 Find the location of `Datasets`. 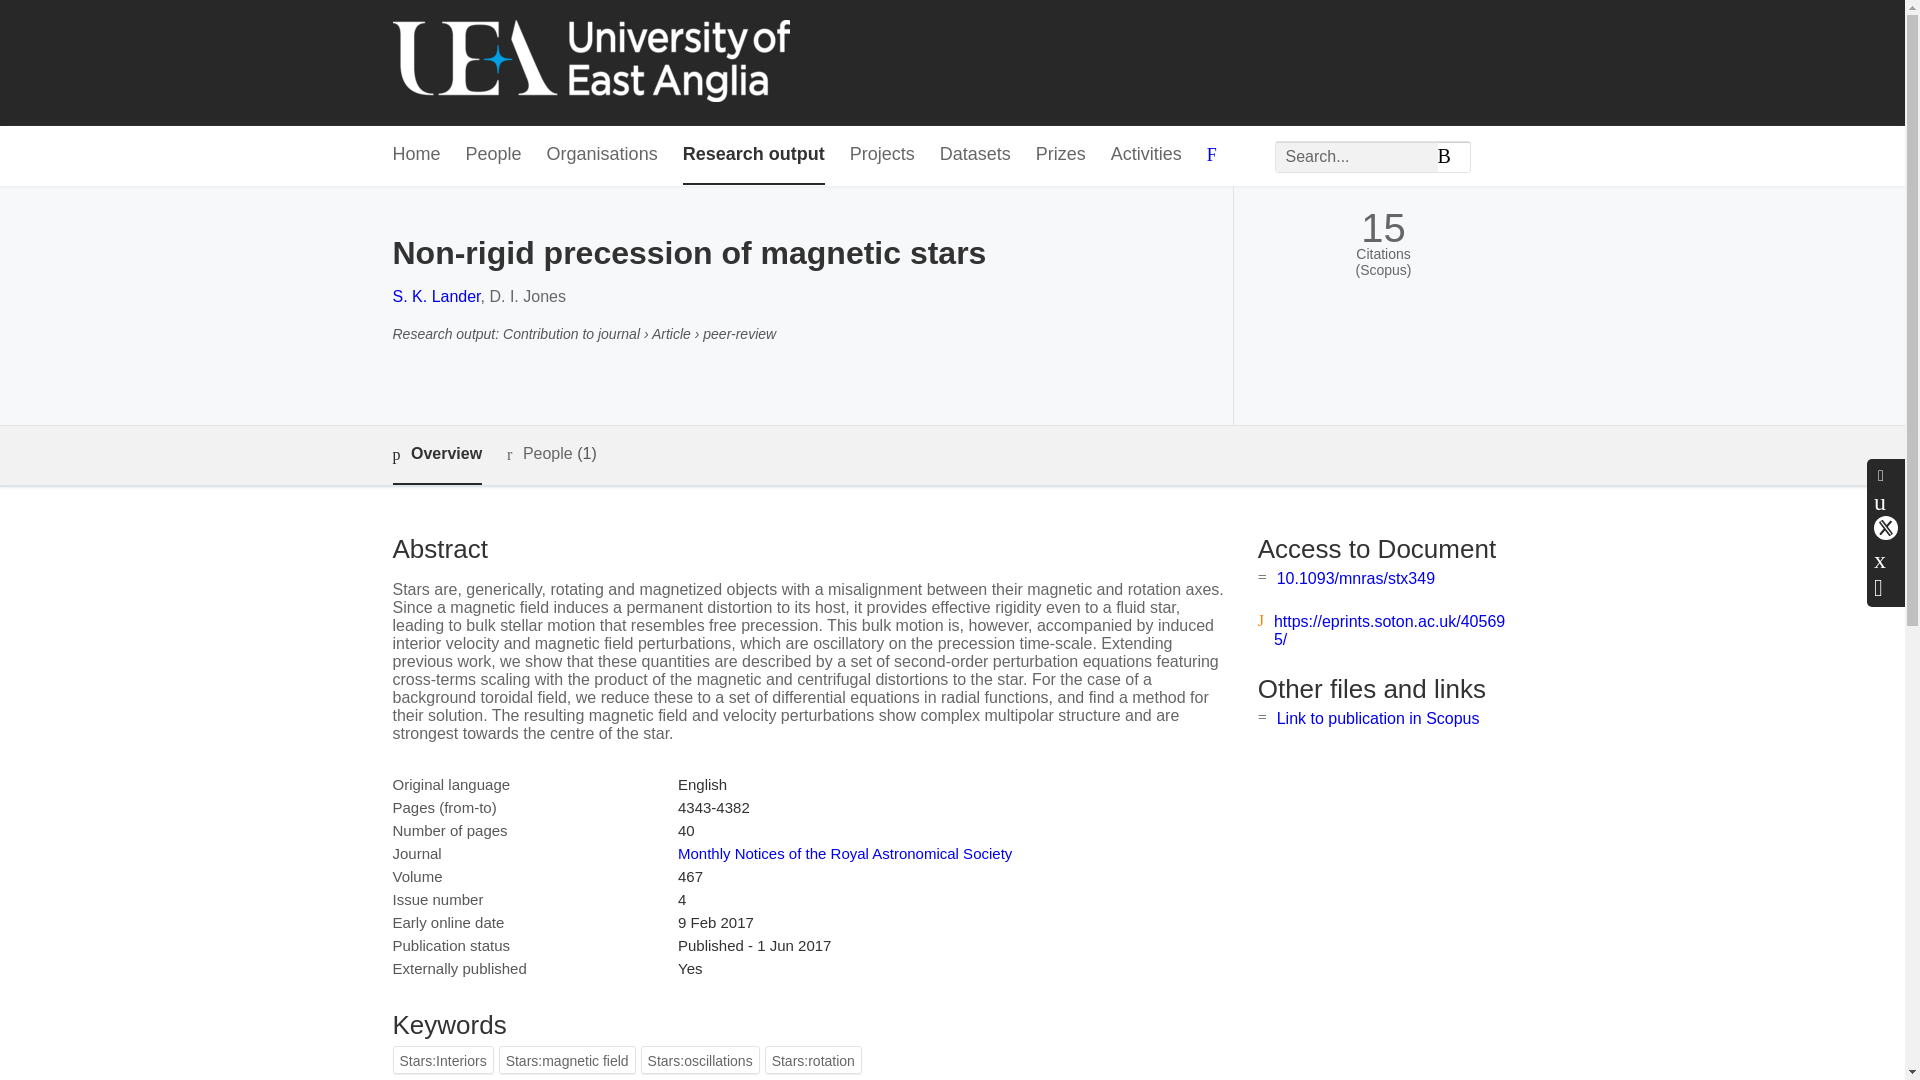

Datasets is located at coordinates (976, 155).